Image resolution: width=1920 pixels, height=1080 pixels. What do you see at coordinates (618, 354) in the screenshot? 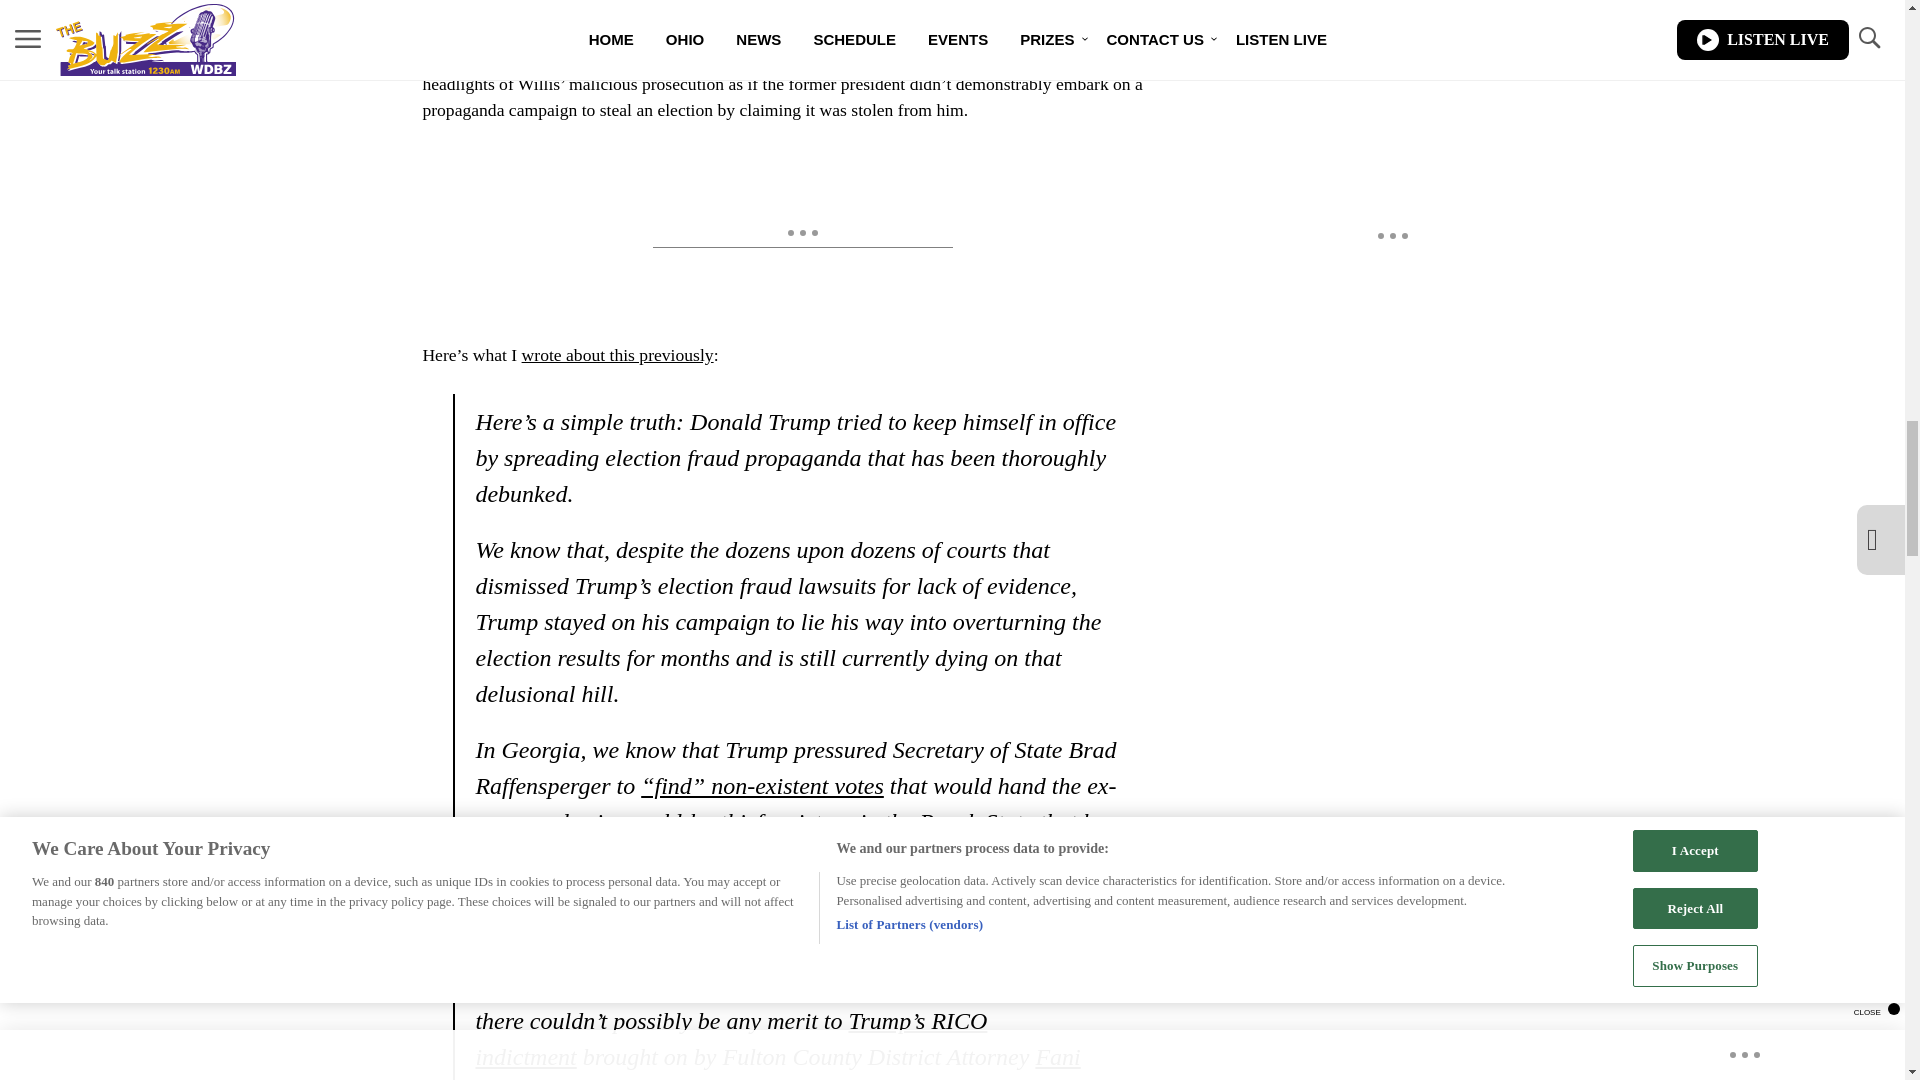
I see `wrote about this previously` at bounding box center [618, 354].